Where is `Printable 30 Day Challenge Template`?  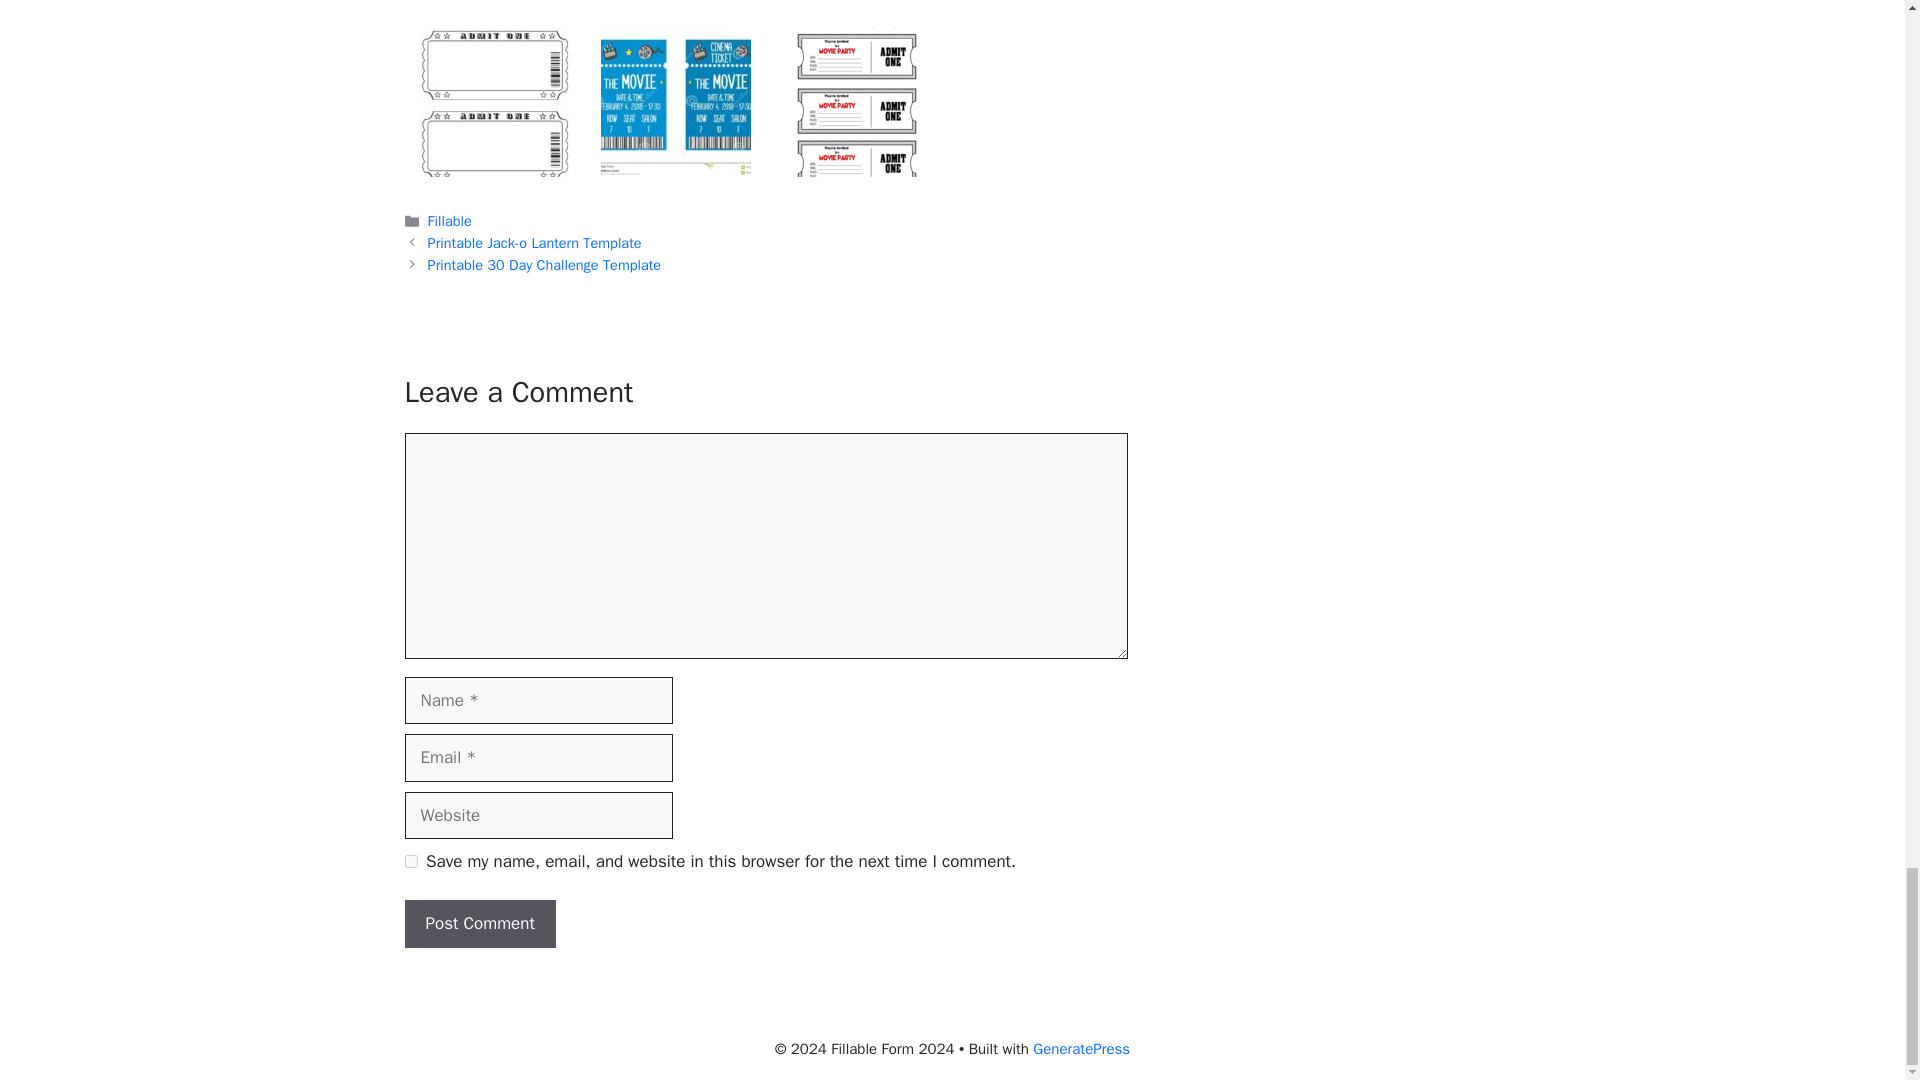 Printable 30 Day Challenge Template is located at coordinates (545, 264).